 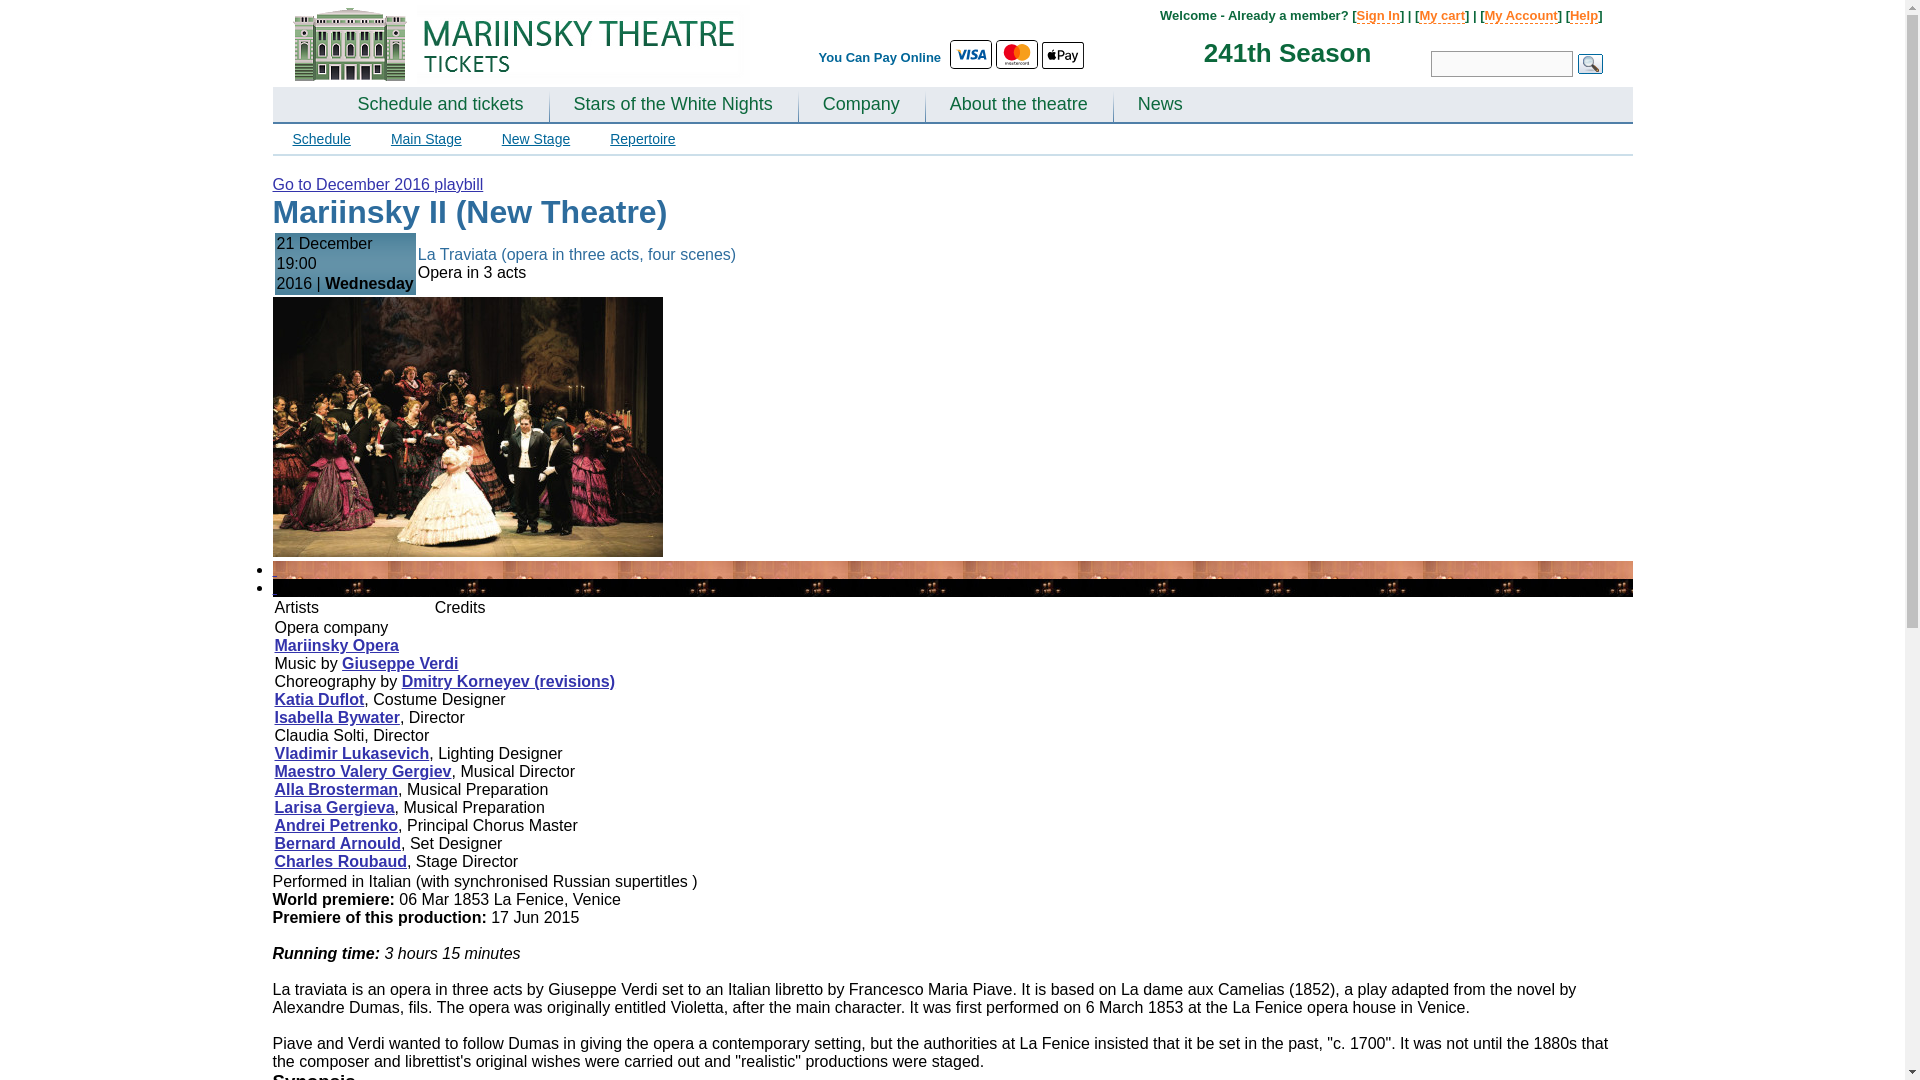 What do you see at coordinates (340, 862) in the screenshot?
I see `Charles Roubaud` at bounding box center [340, 862].